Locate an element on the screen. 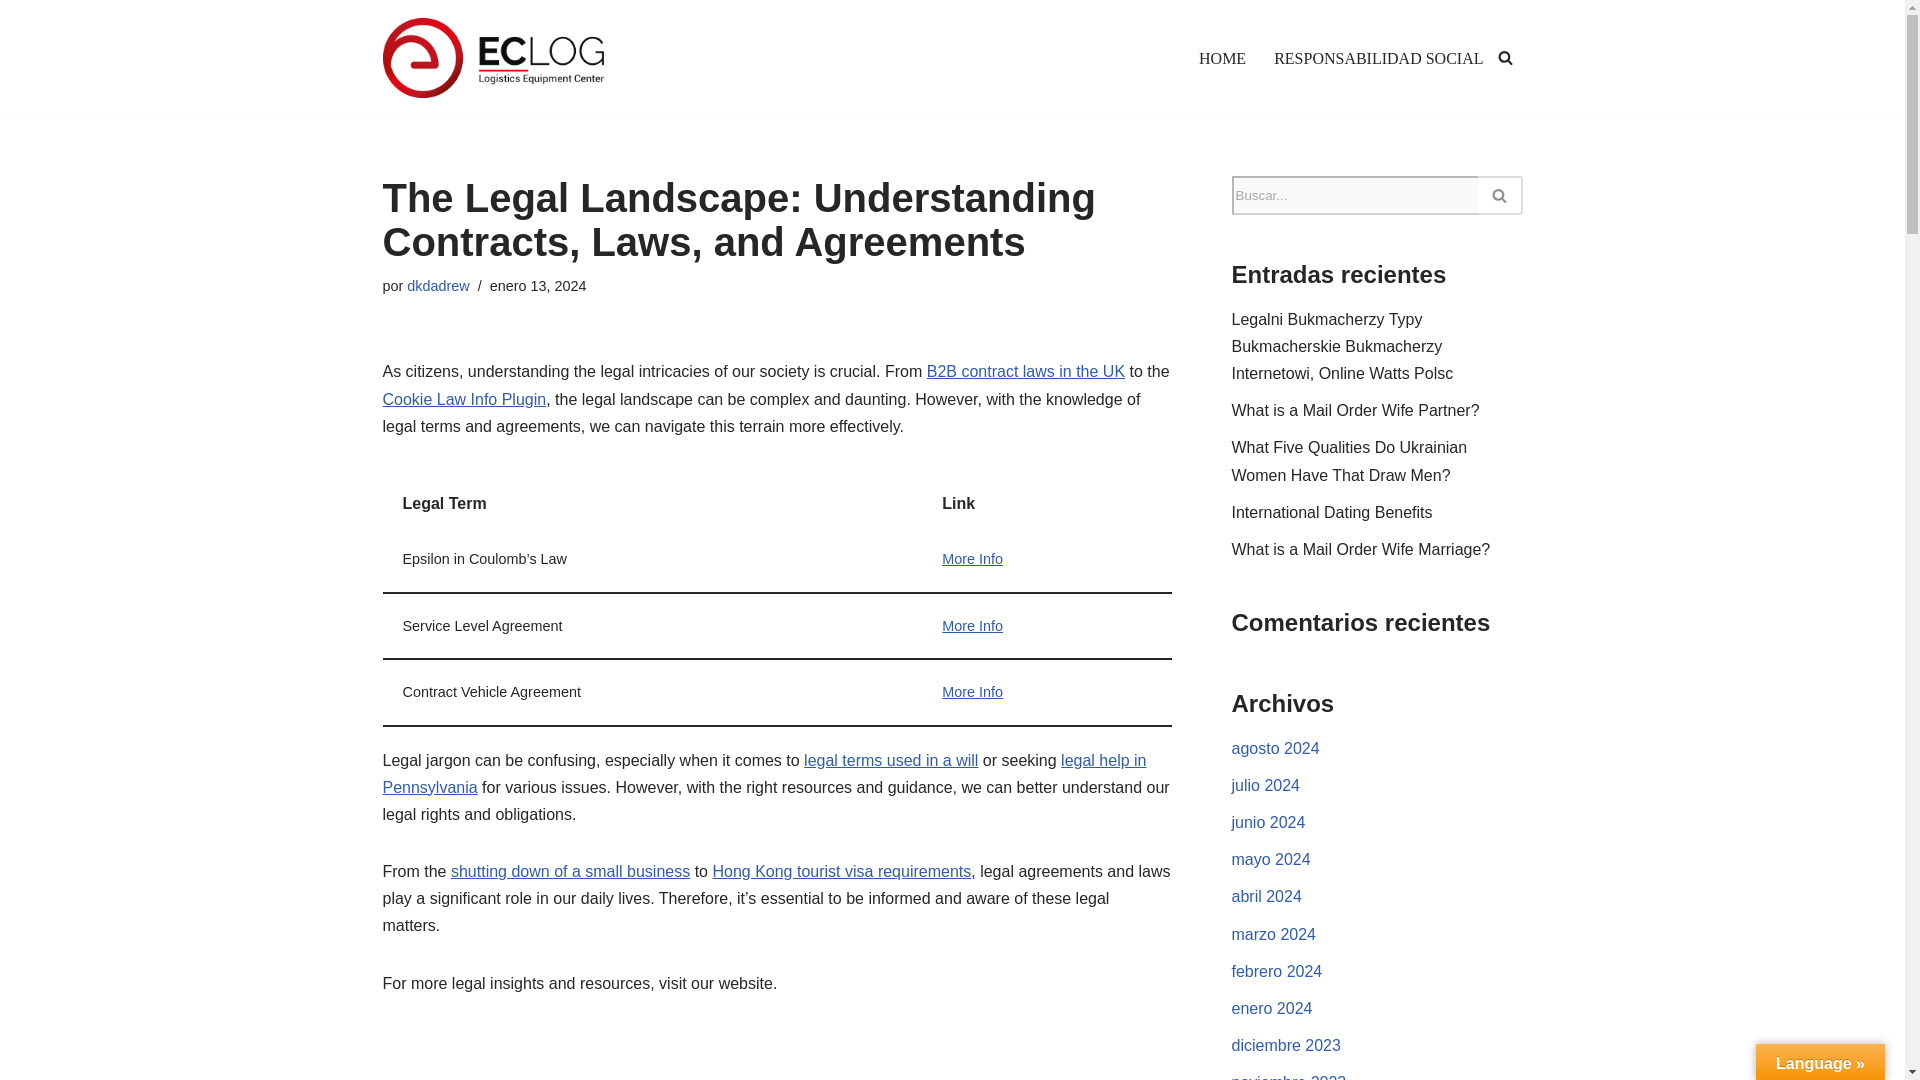 Image resolution: width=1920 pixels, height=1080 pixels. International Dating Benefits is located at coordinates (1332, 512).